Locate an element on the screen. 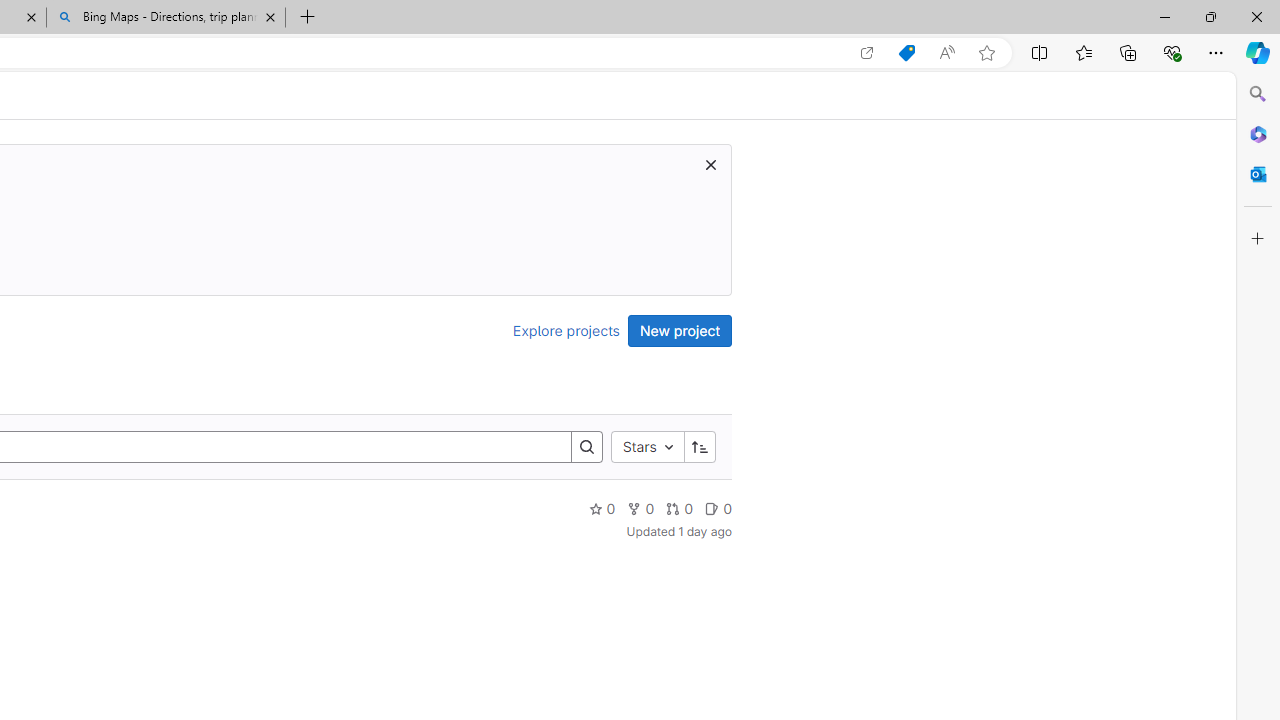  Open in app is located at coordinates (867, 53).